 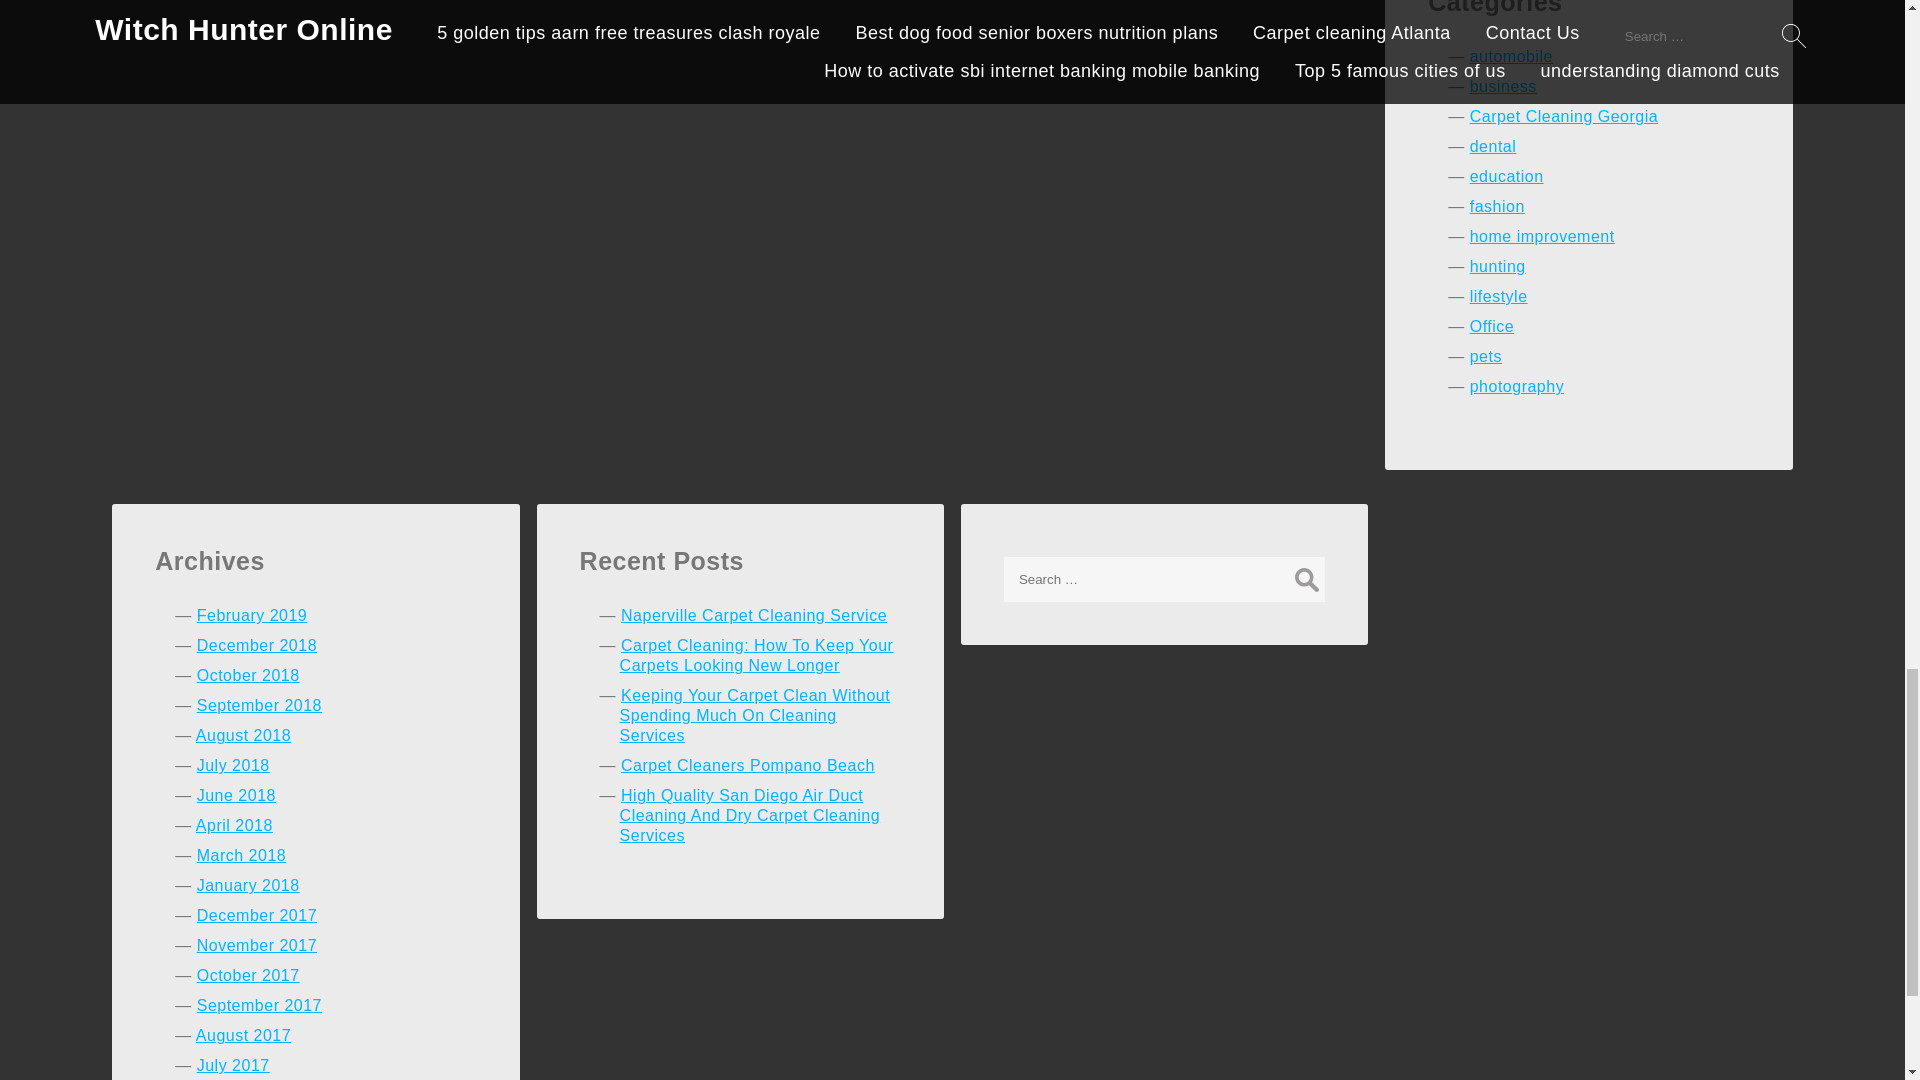 What do you see at coordinates (1512, 56) in the screenshot?
I see `automobile` at bounding box center [1512, 56].